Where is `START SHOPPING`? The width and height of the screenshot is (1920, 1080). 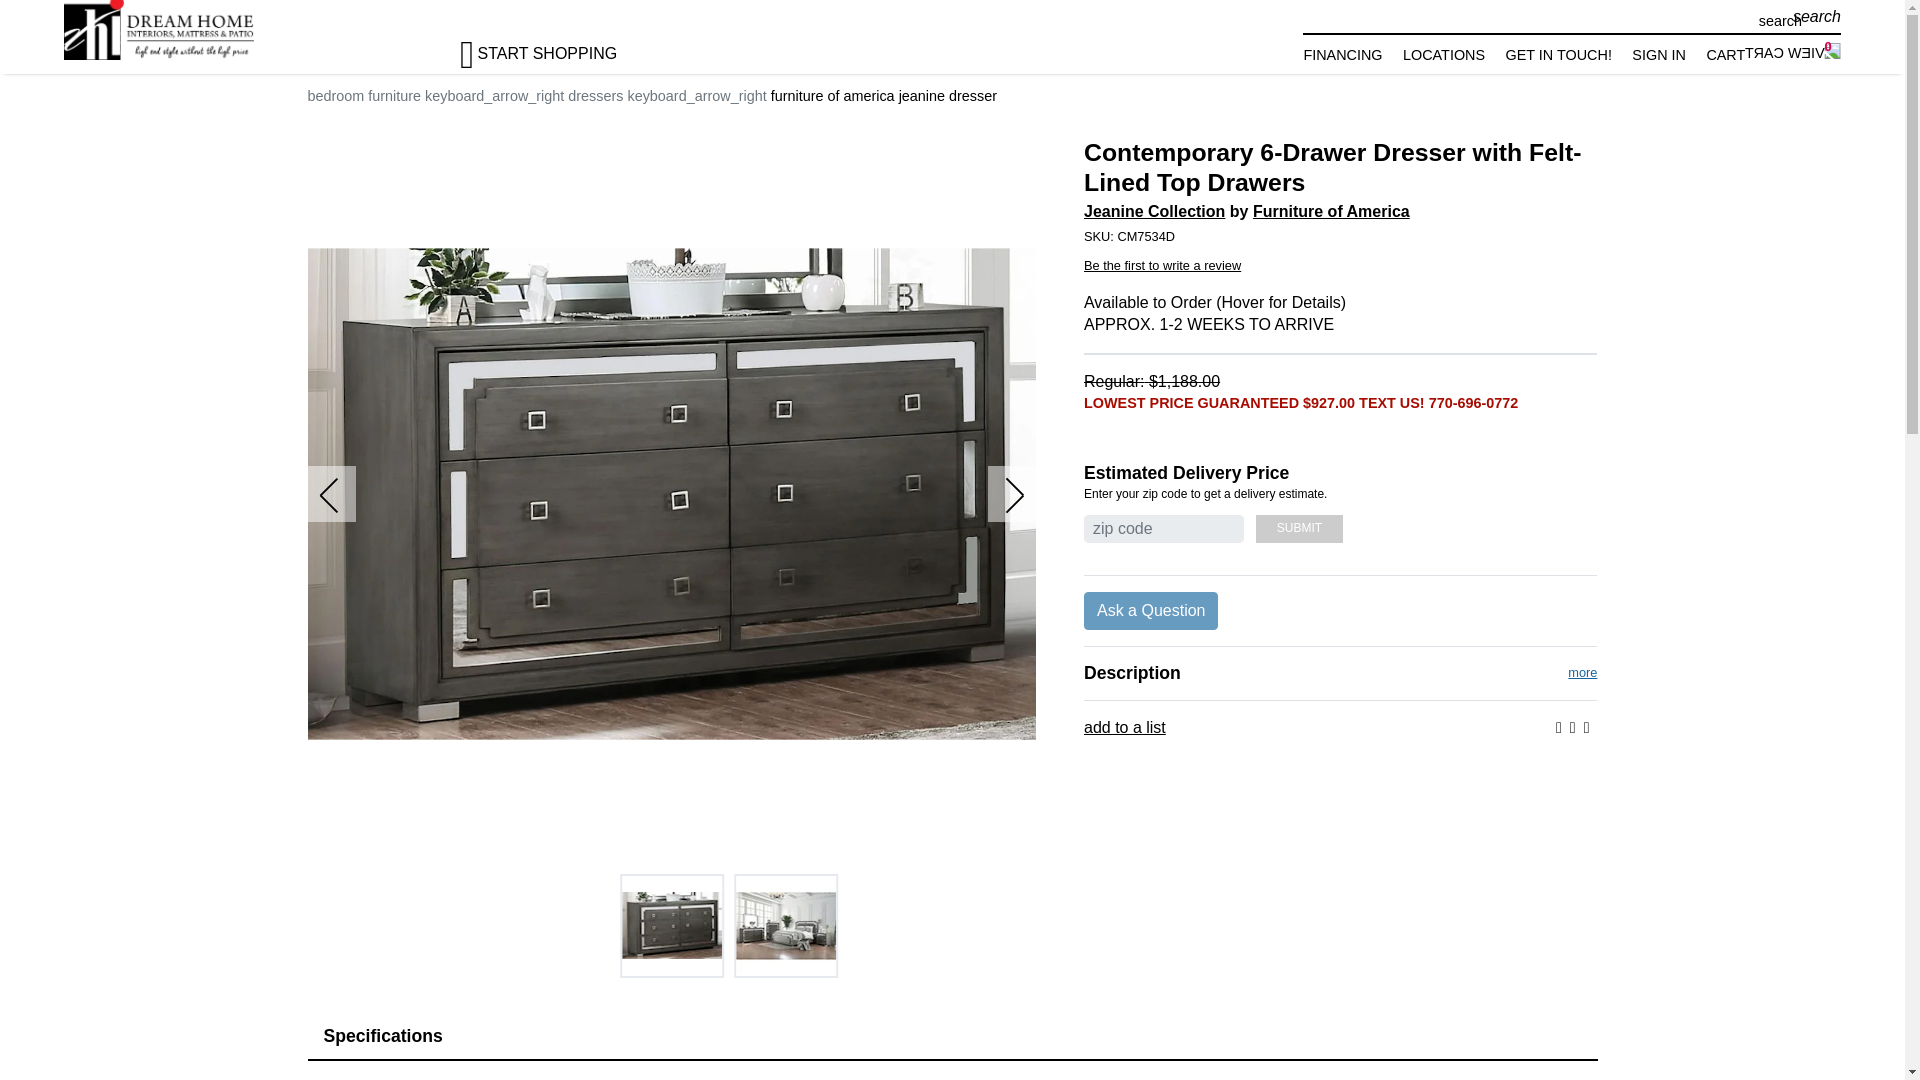 START SHOPPING is located at coordinates (556, 44).